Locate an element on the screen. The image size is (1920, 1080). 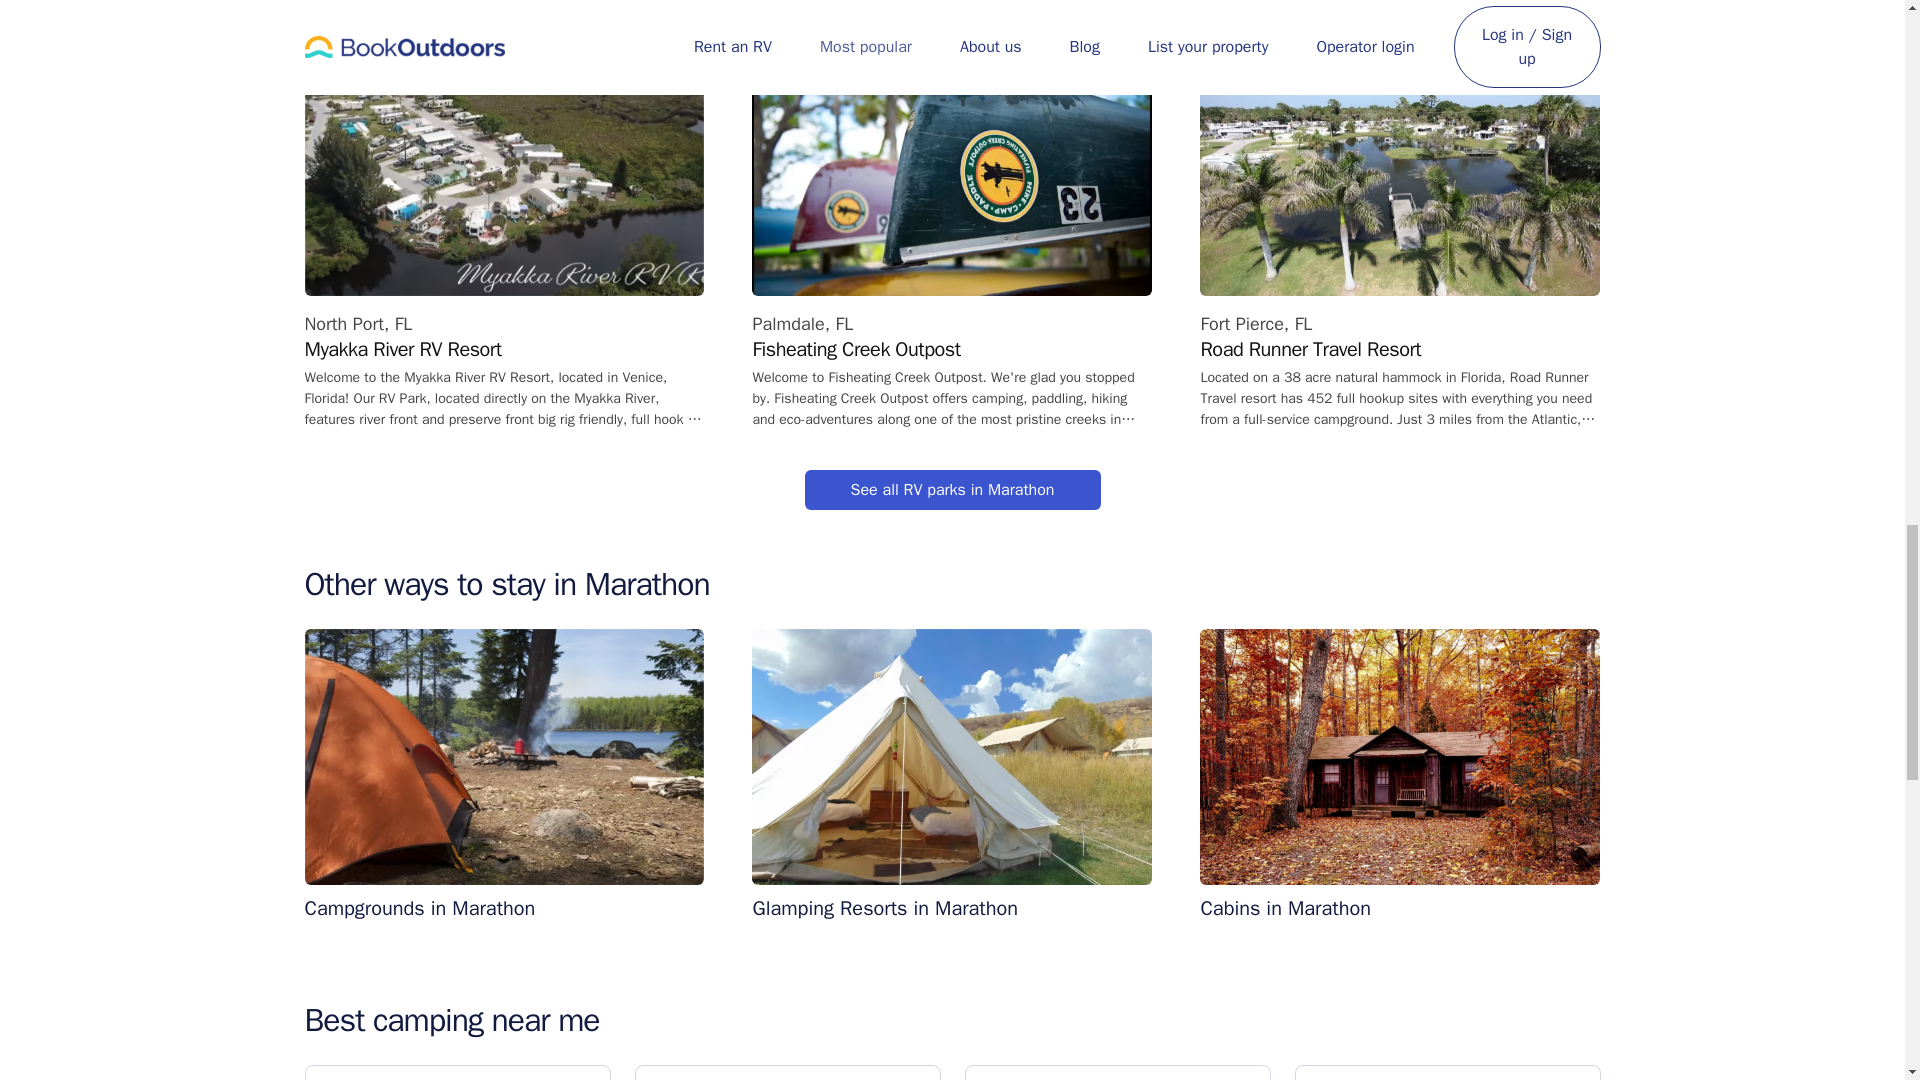
Best glamping resorts near me is located at coordinates (1446, 1072).